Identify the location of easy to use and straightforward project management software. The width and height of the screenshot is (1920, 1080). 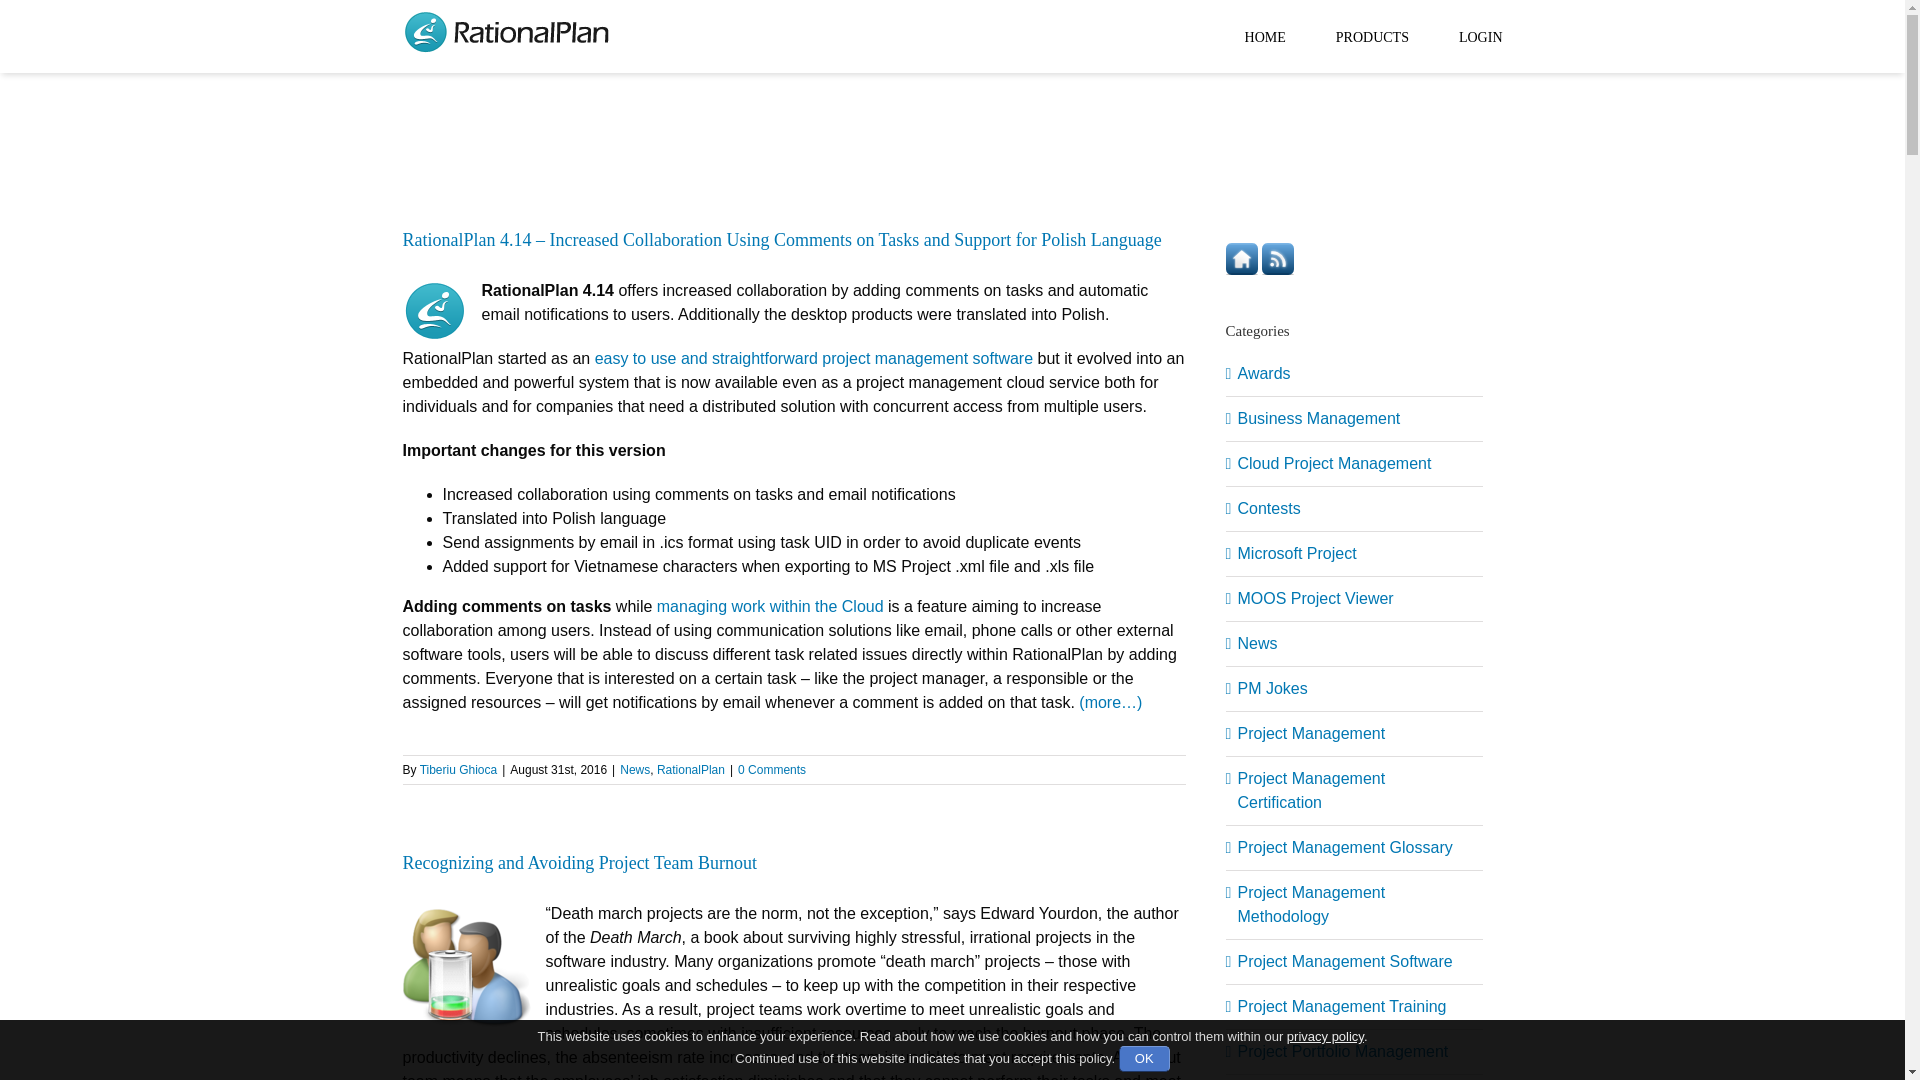
(814, 358).